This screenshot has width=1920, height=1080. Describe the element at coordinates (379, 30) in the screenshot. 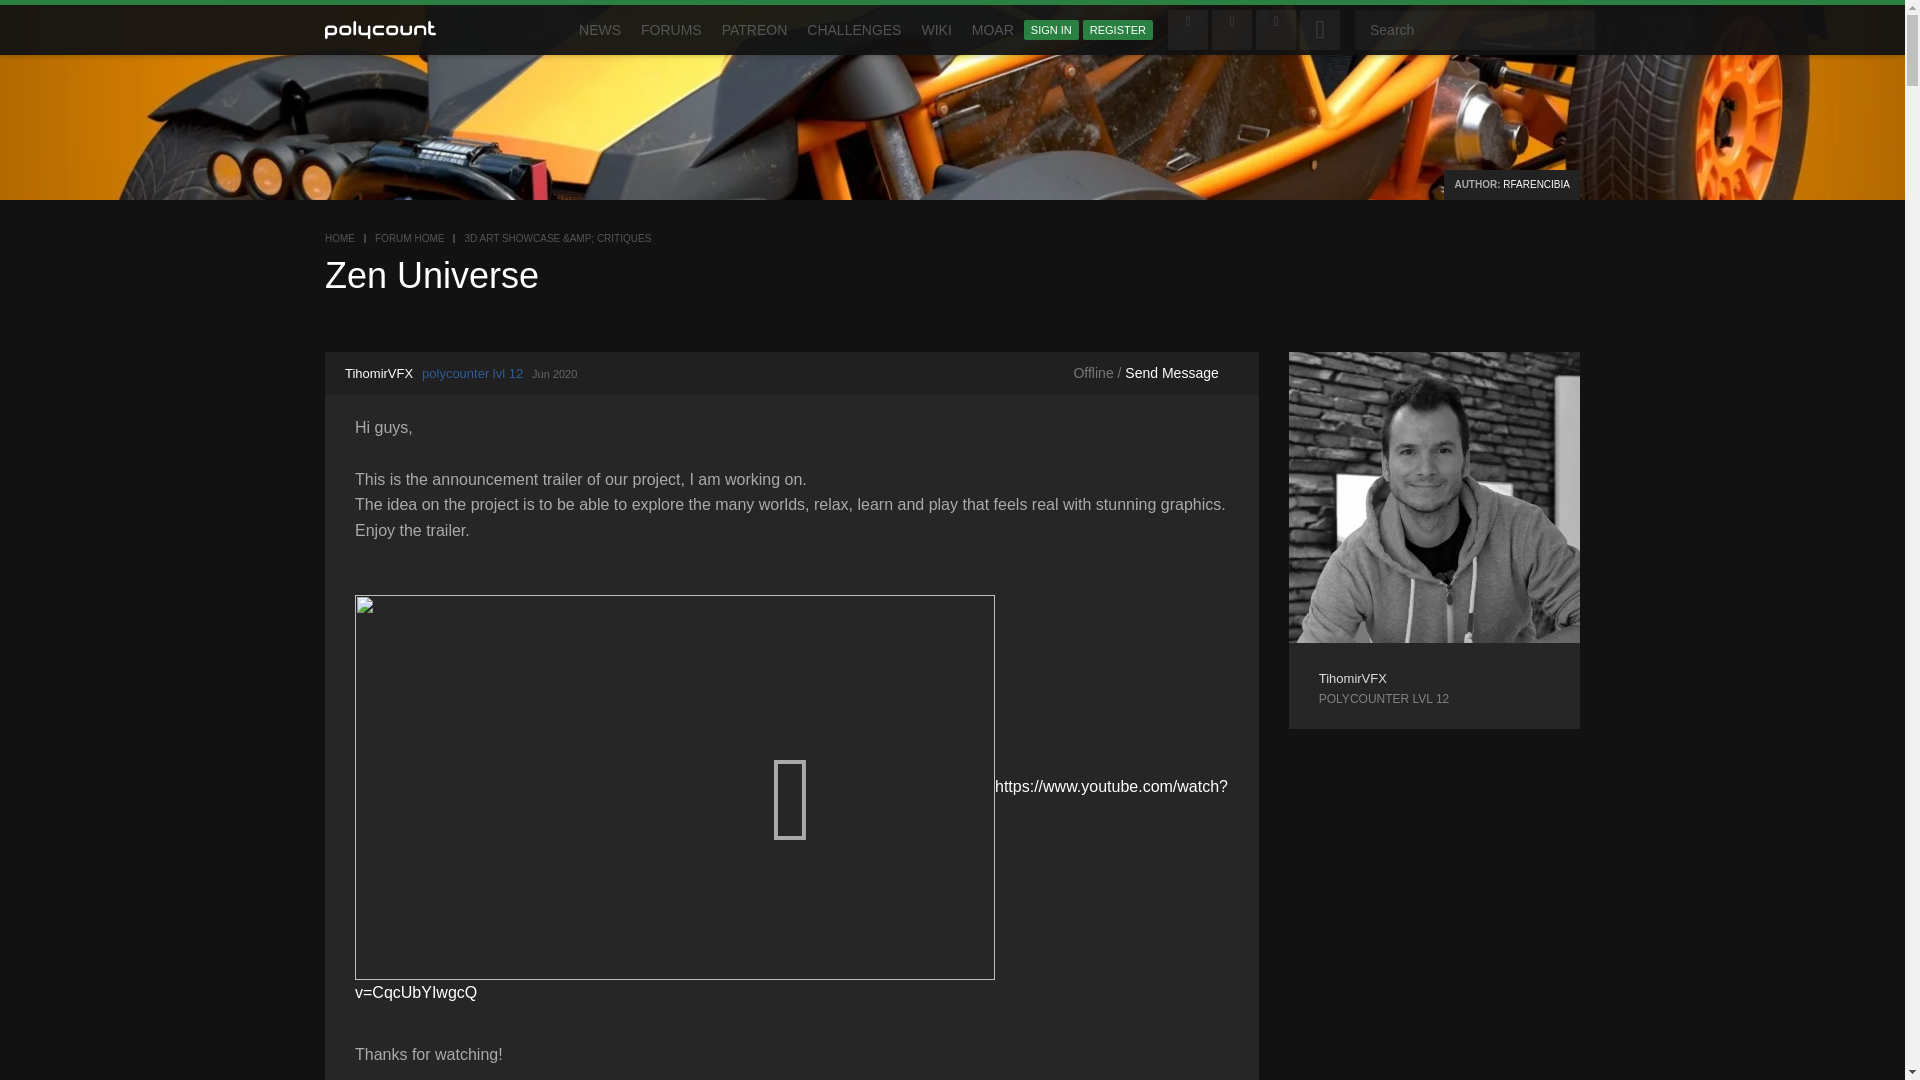

I see `Polycount` at that location.